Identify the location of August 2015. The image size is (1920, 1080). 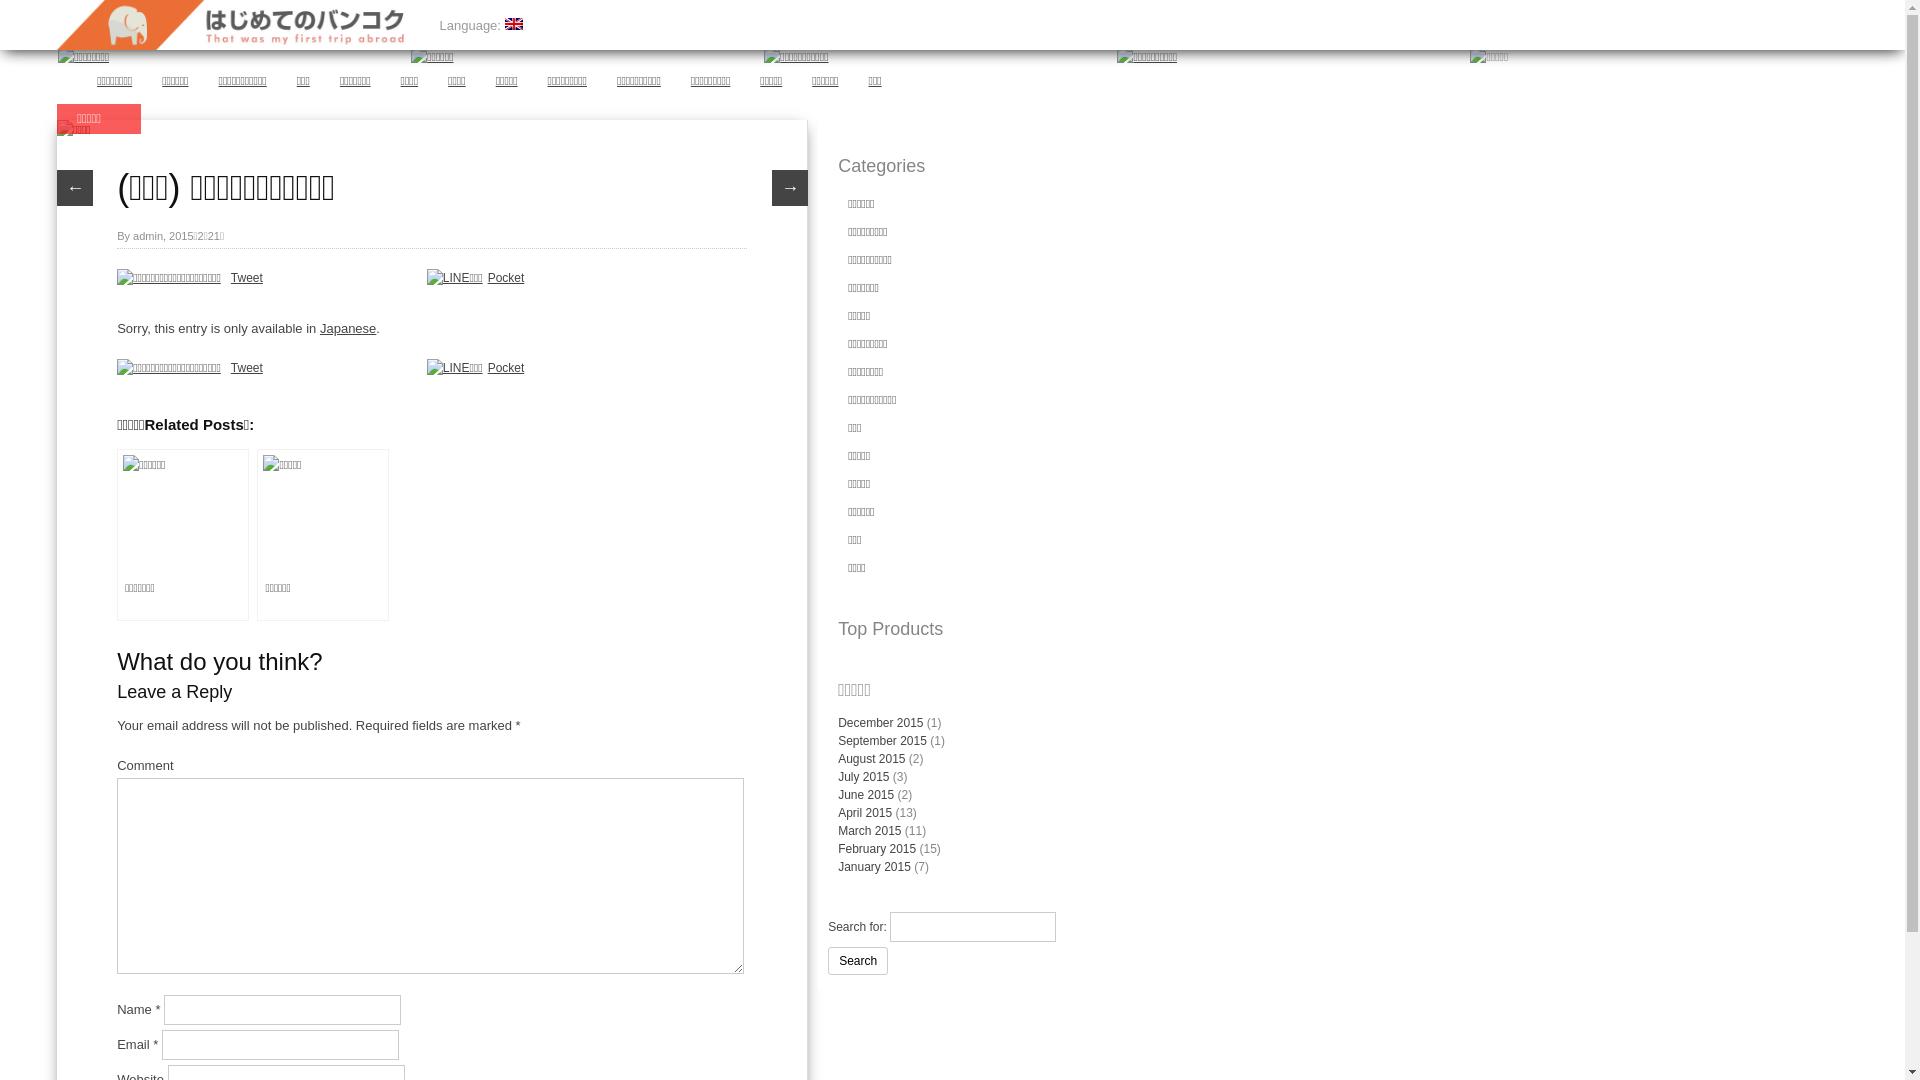
(872, 759).